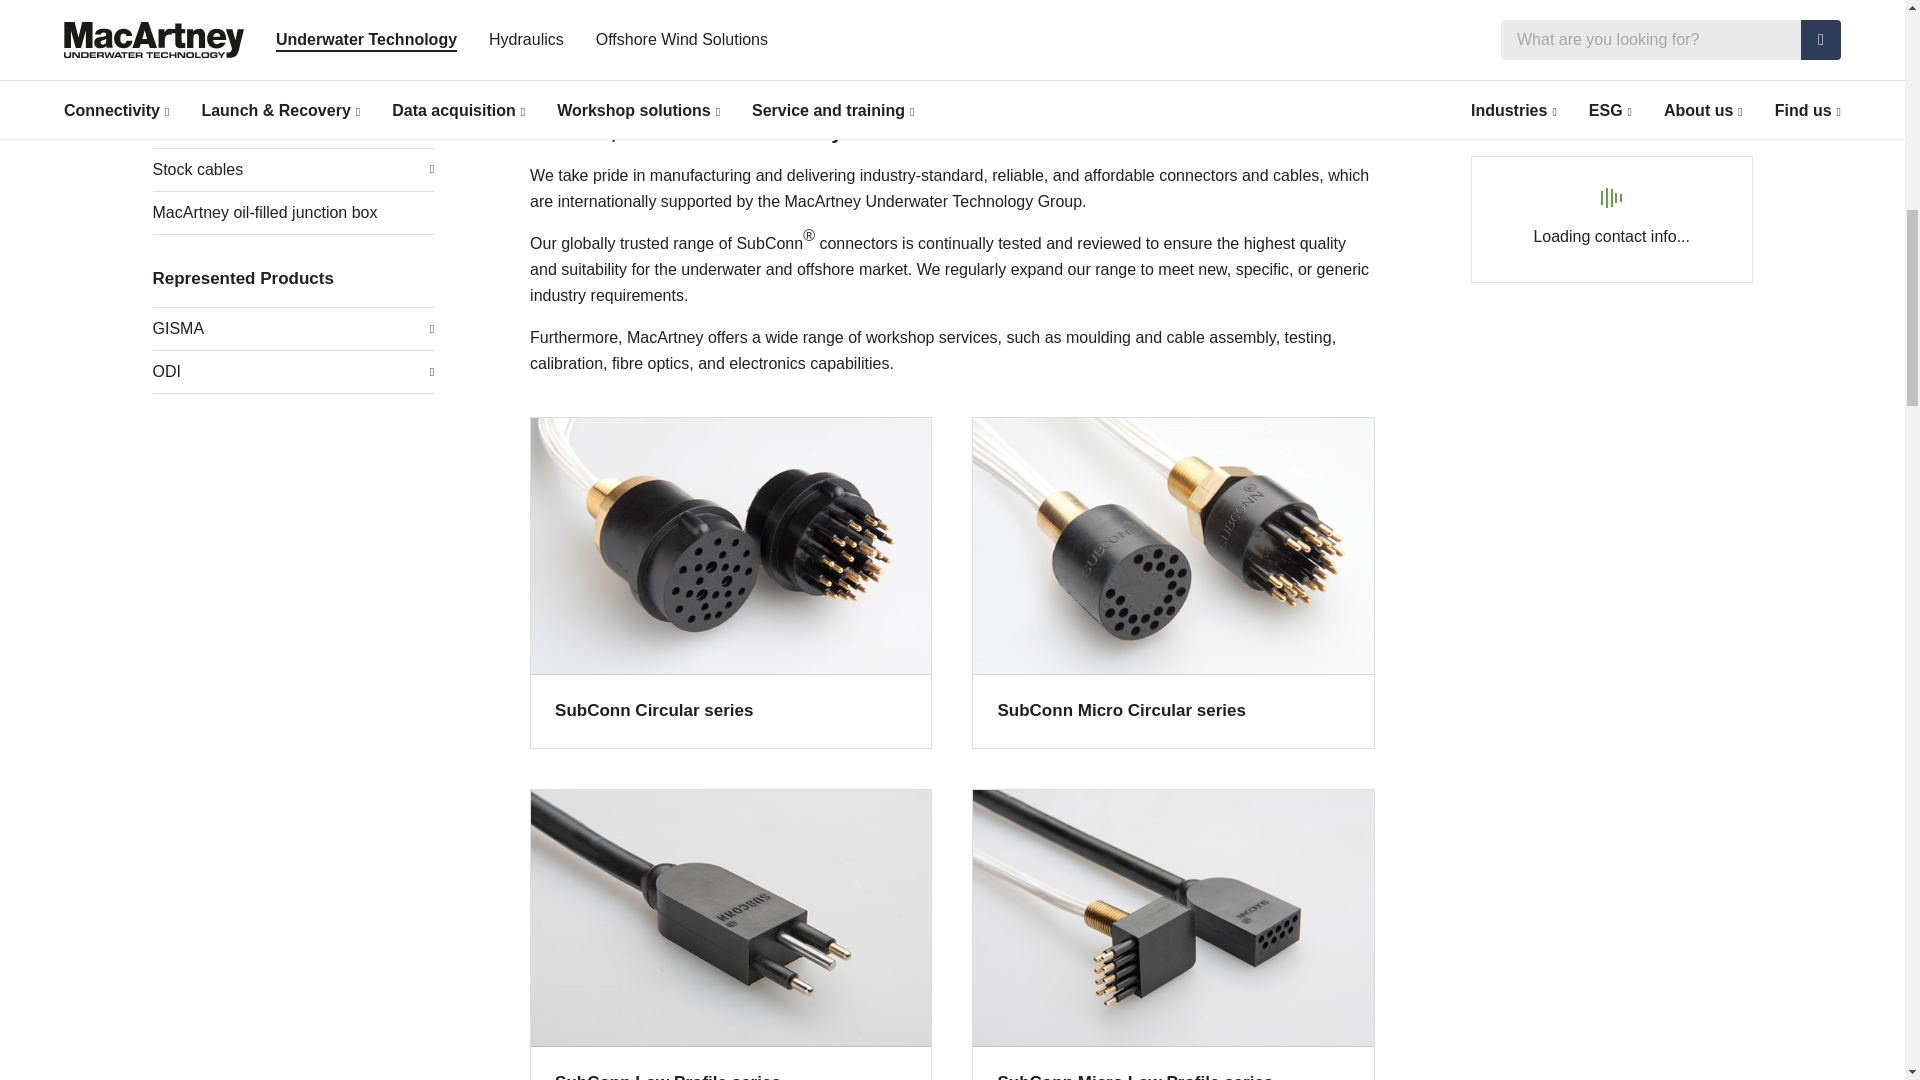  What do you see at coordinates (730, 582) in the screenshot?
I see `SubConn Circular series` at bounding box center [730, 582].